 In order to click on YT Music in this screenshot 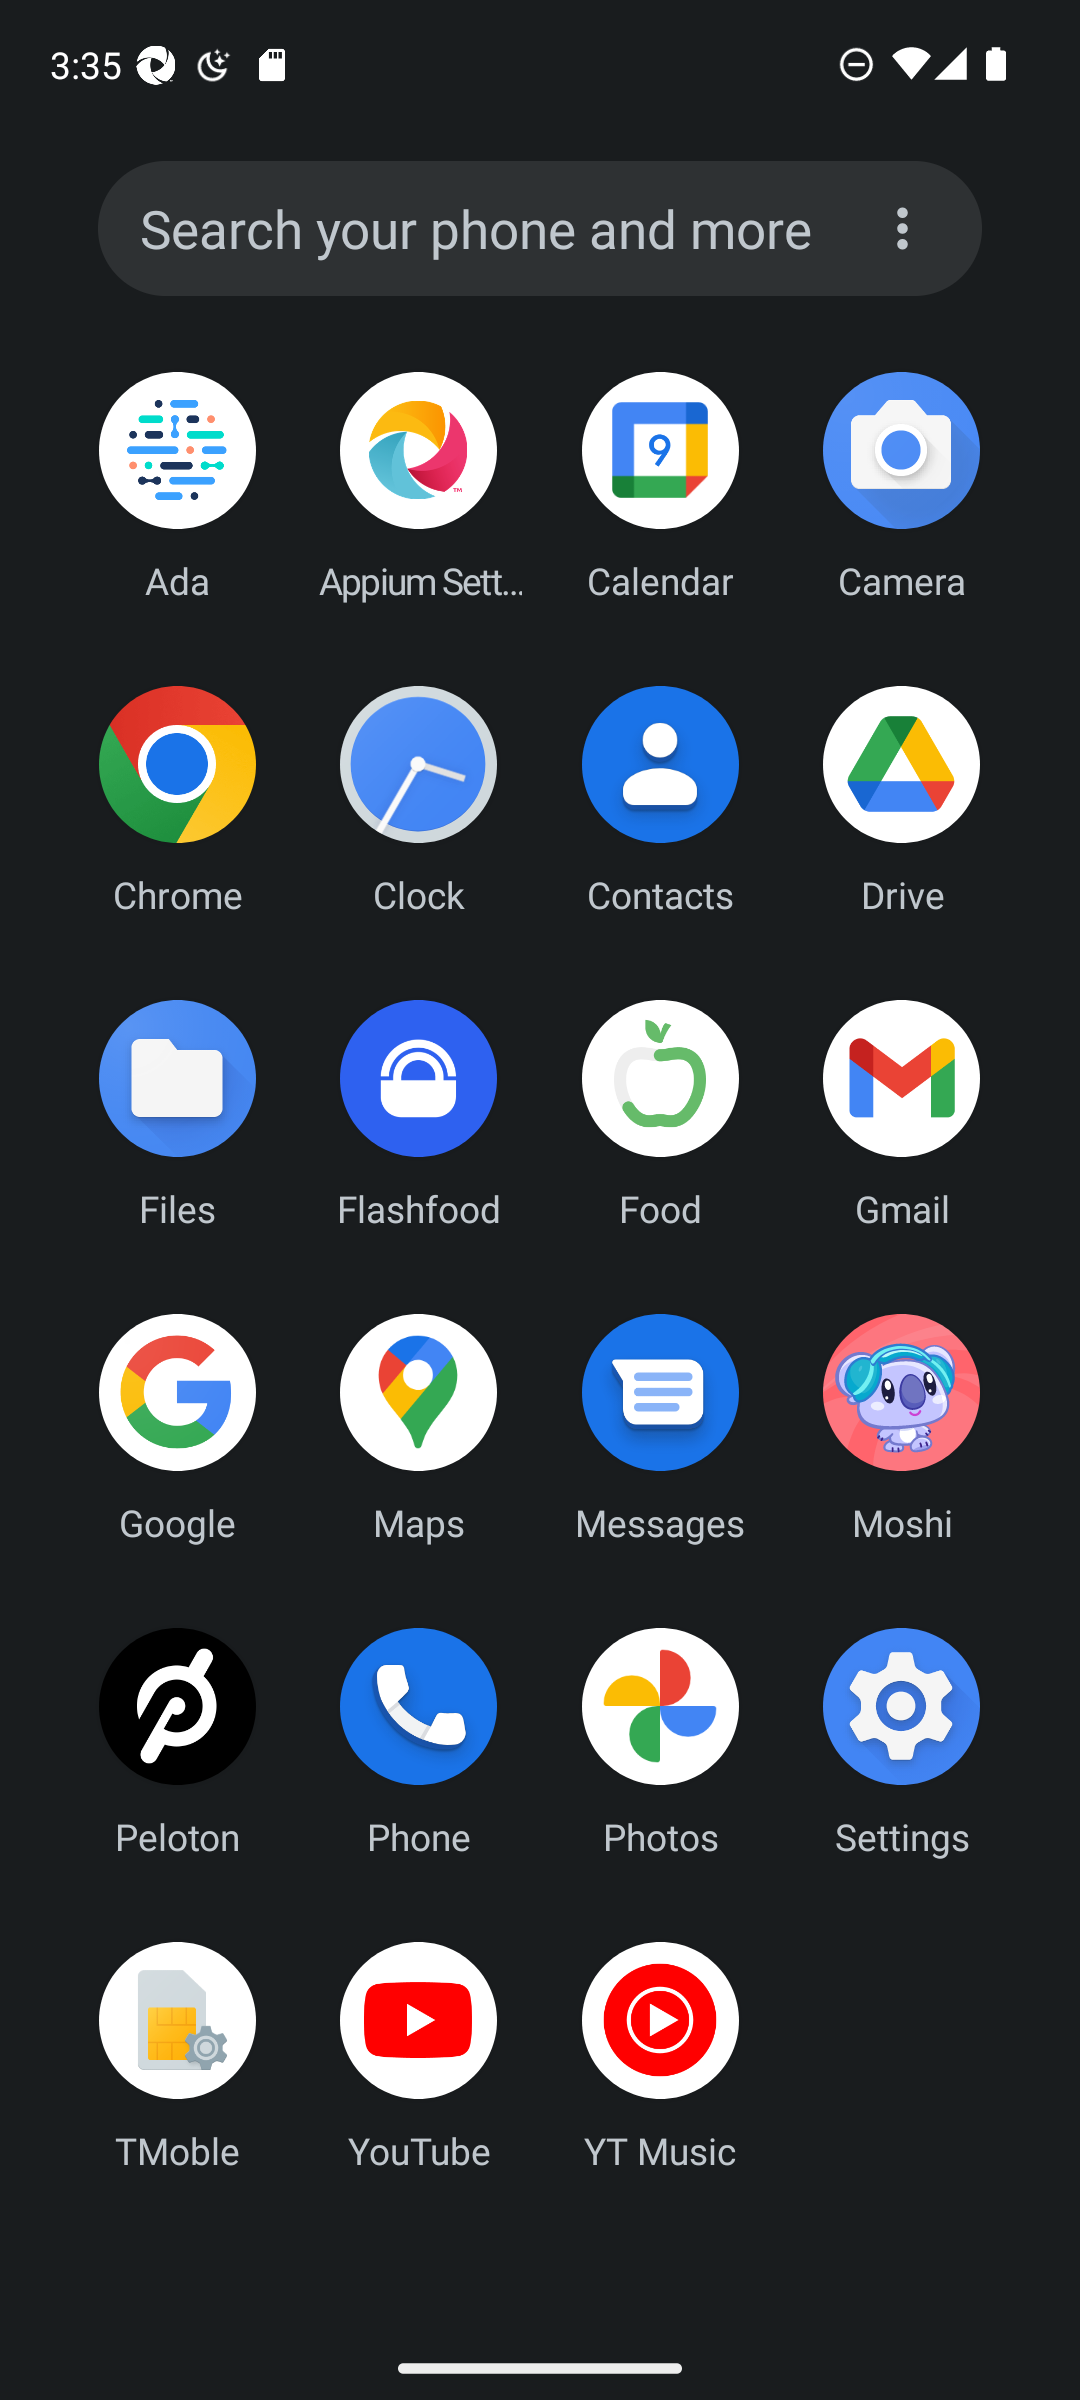, I will do `click(660, 2055)`.